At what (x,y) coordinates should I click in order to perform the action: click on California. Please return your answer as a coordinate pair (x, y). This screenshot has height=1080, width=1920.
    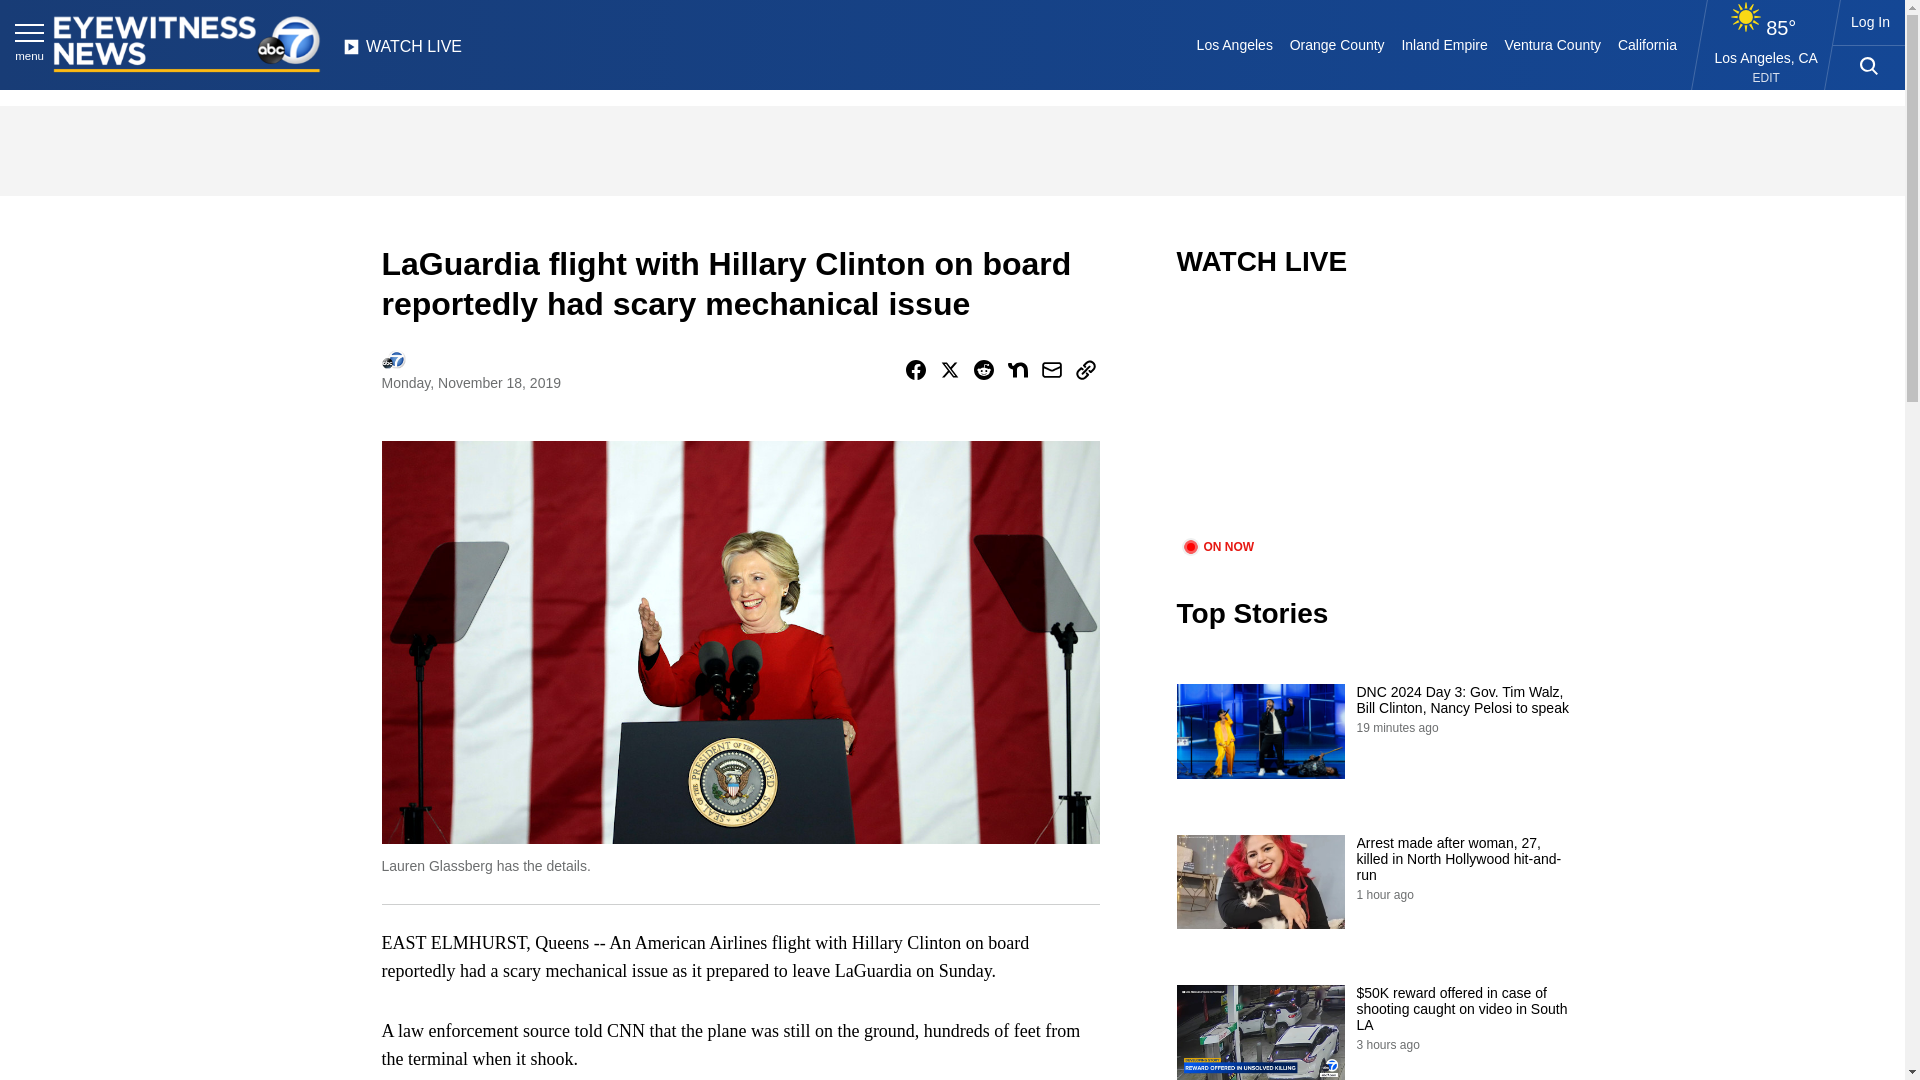
    Looking at the image, I should click on (1646, 44).